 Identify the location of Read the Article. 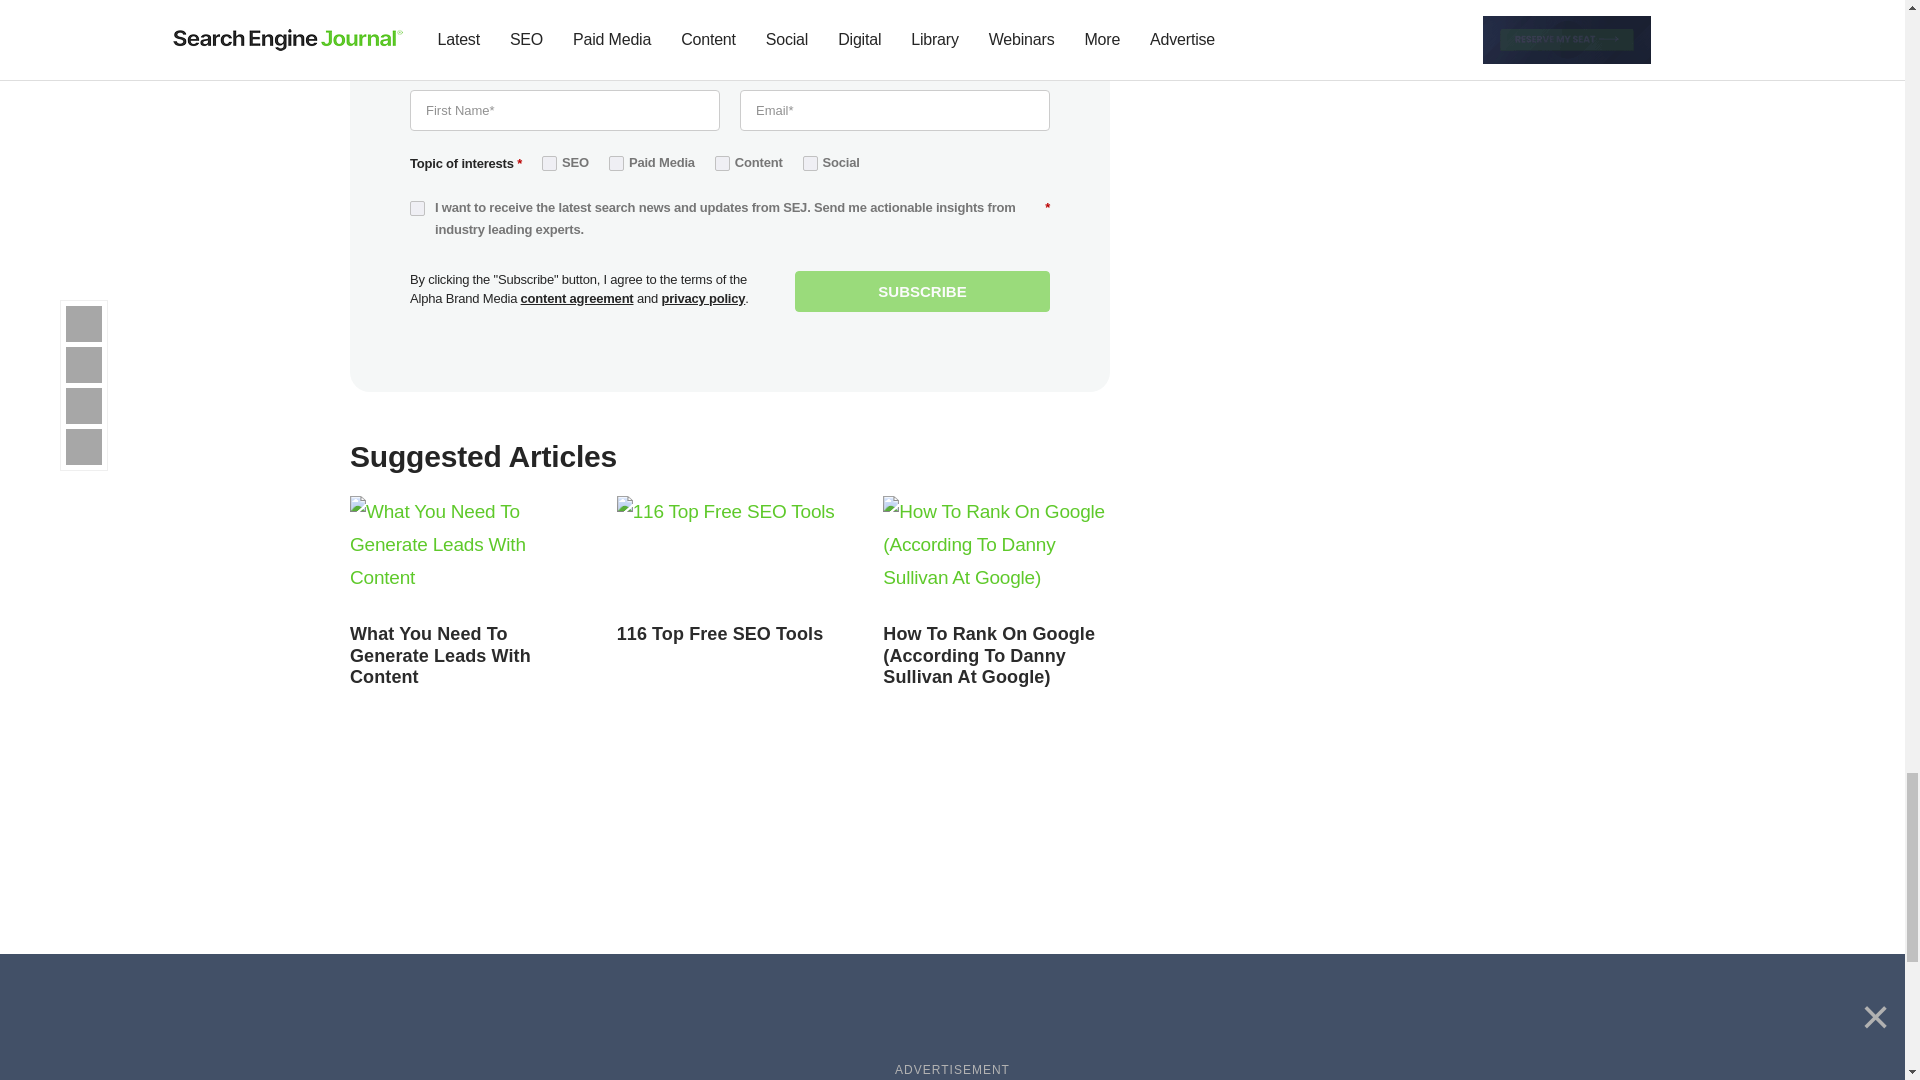
(730, 554).